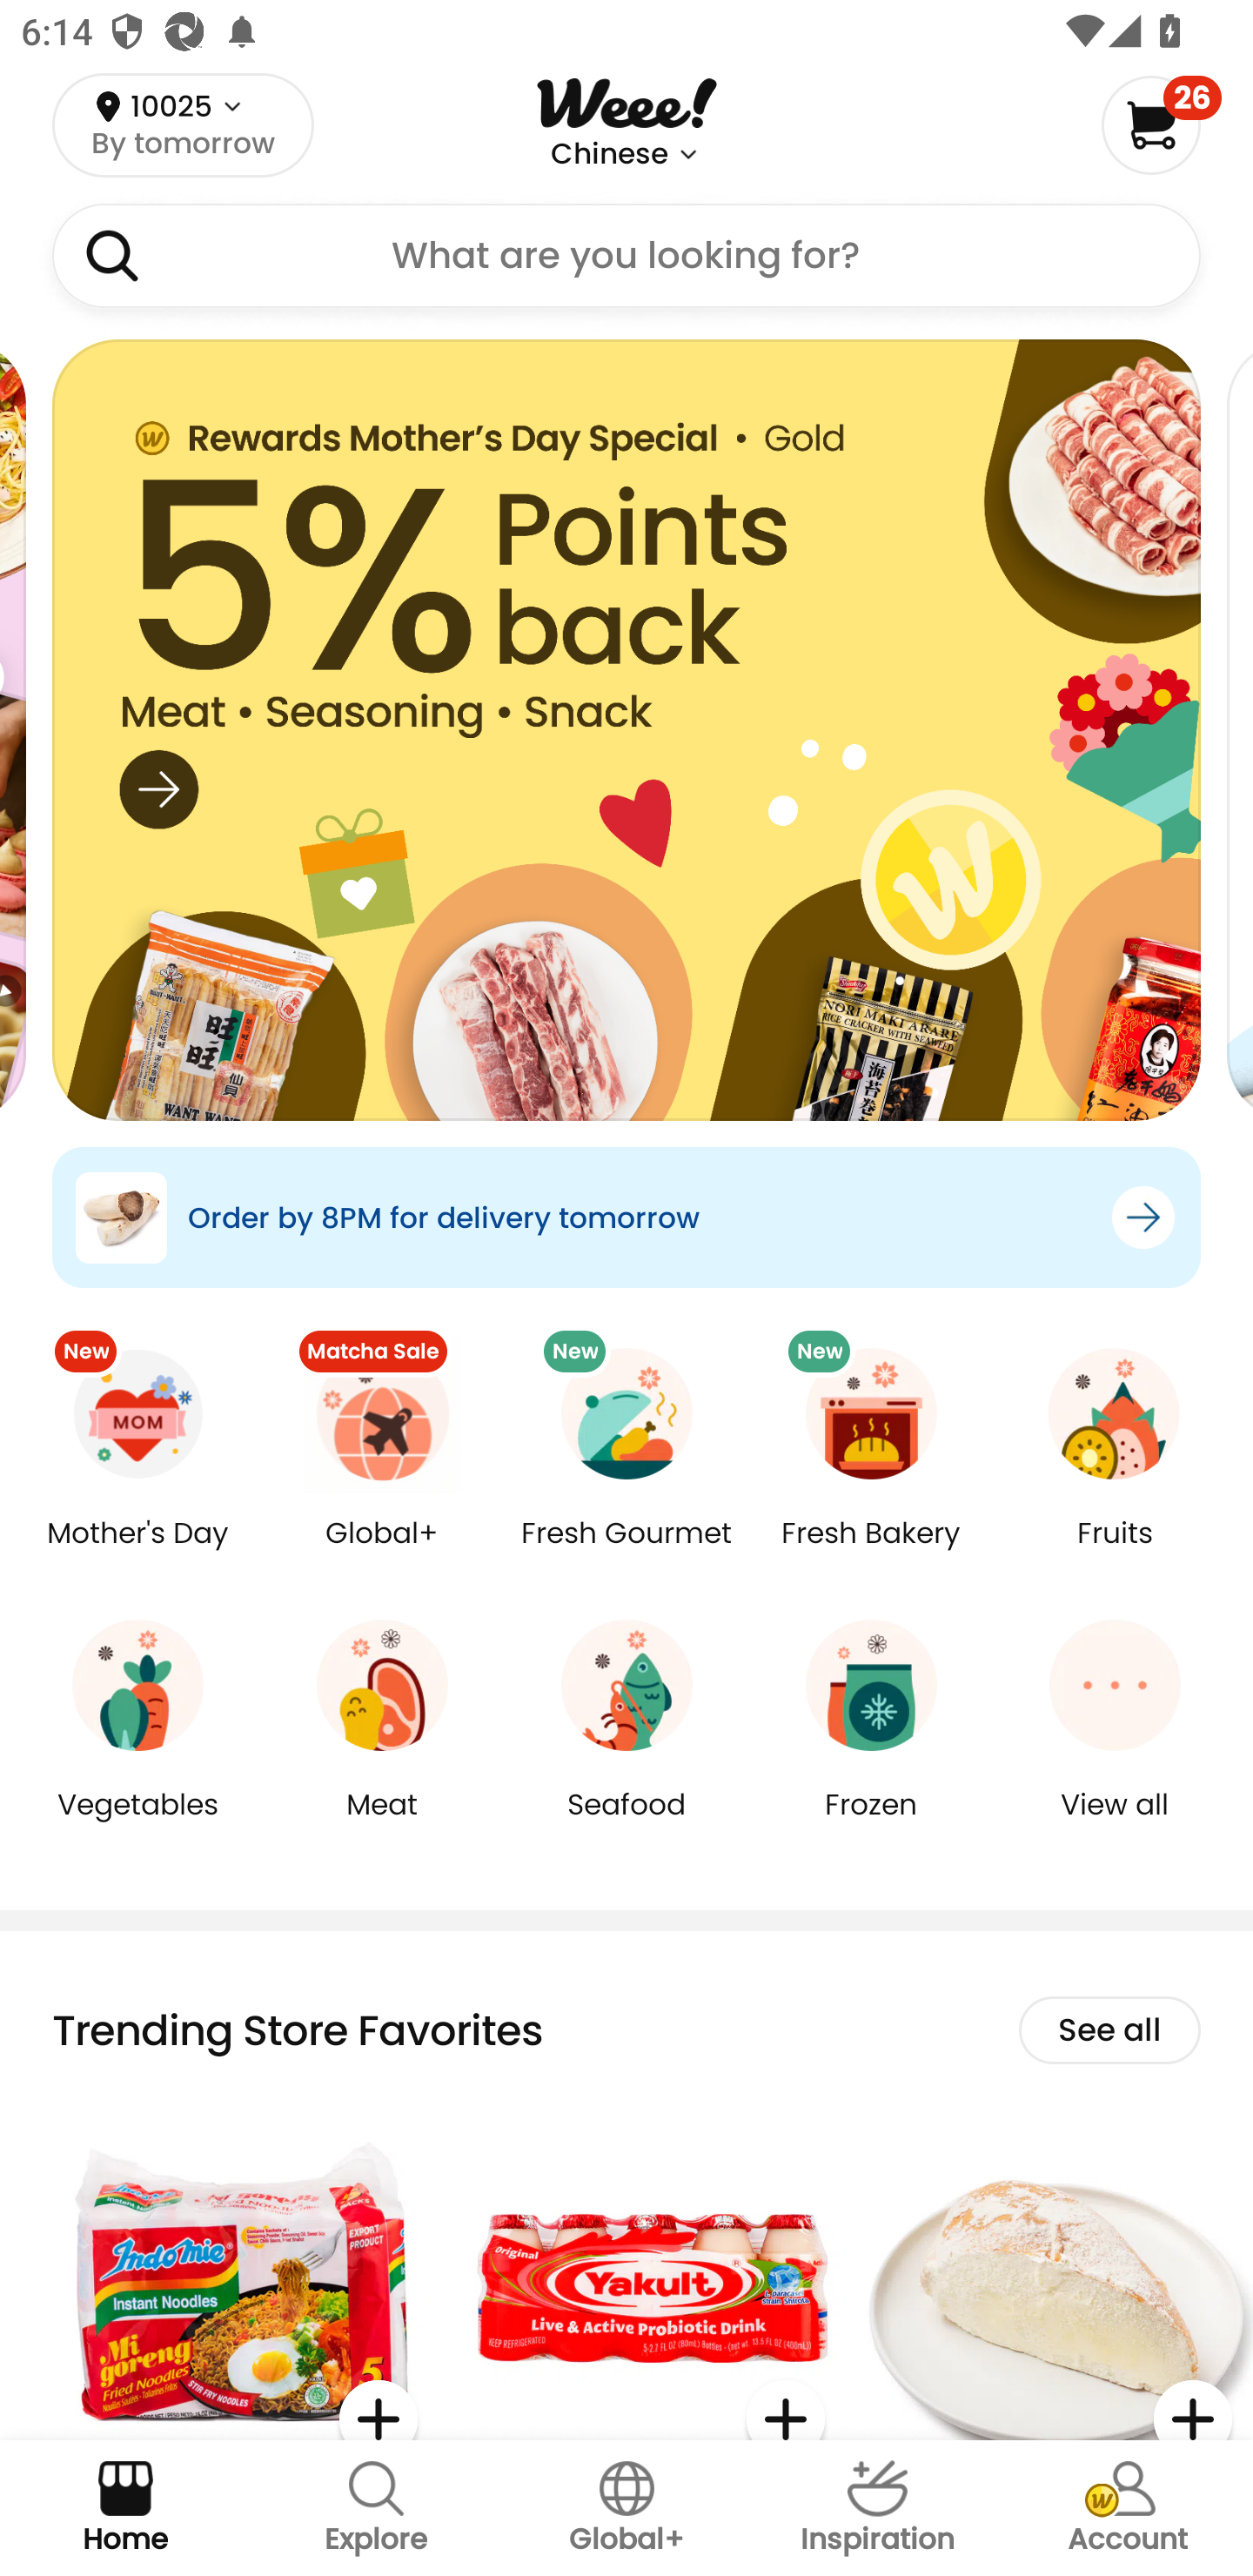  Describe the element at coordinates (626, 2508) in the screenshot. I see `Global+` at that location.